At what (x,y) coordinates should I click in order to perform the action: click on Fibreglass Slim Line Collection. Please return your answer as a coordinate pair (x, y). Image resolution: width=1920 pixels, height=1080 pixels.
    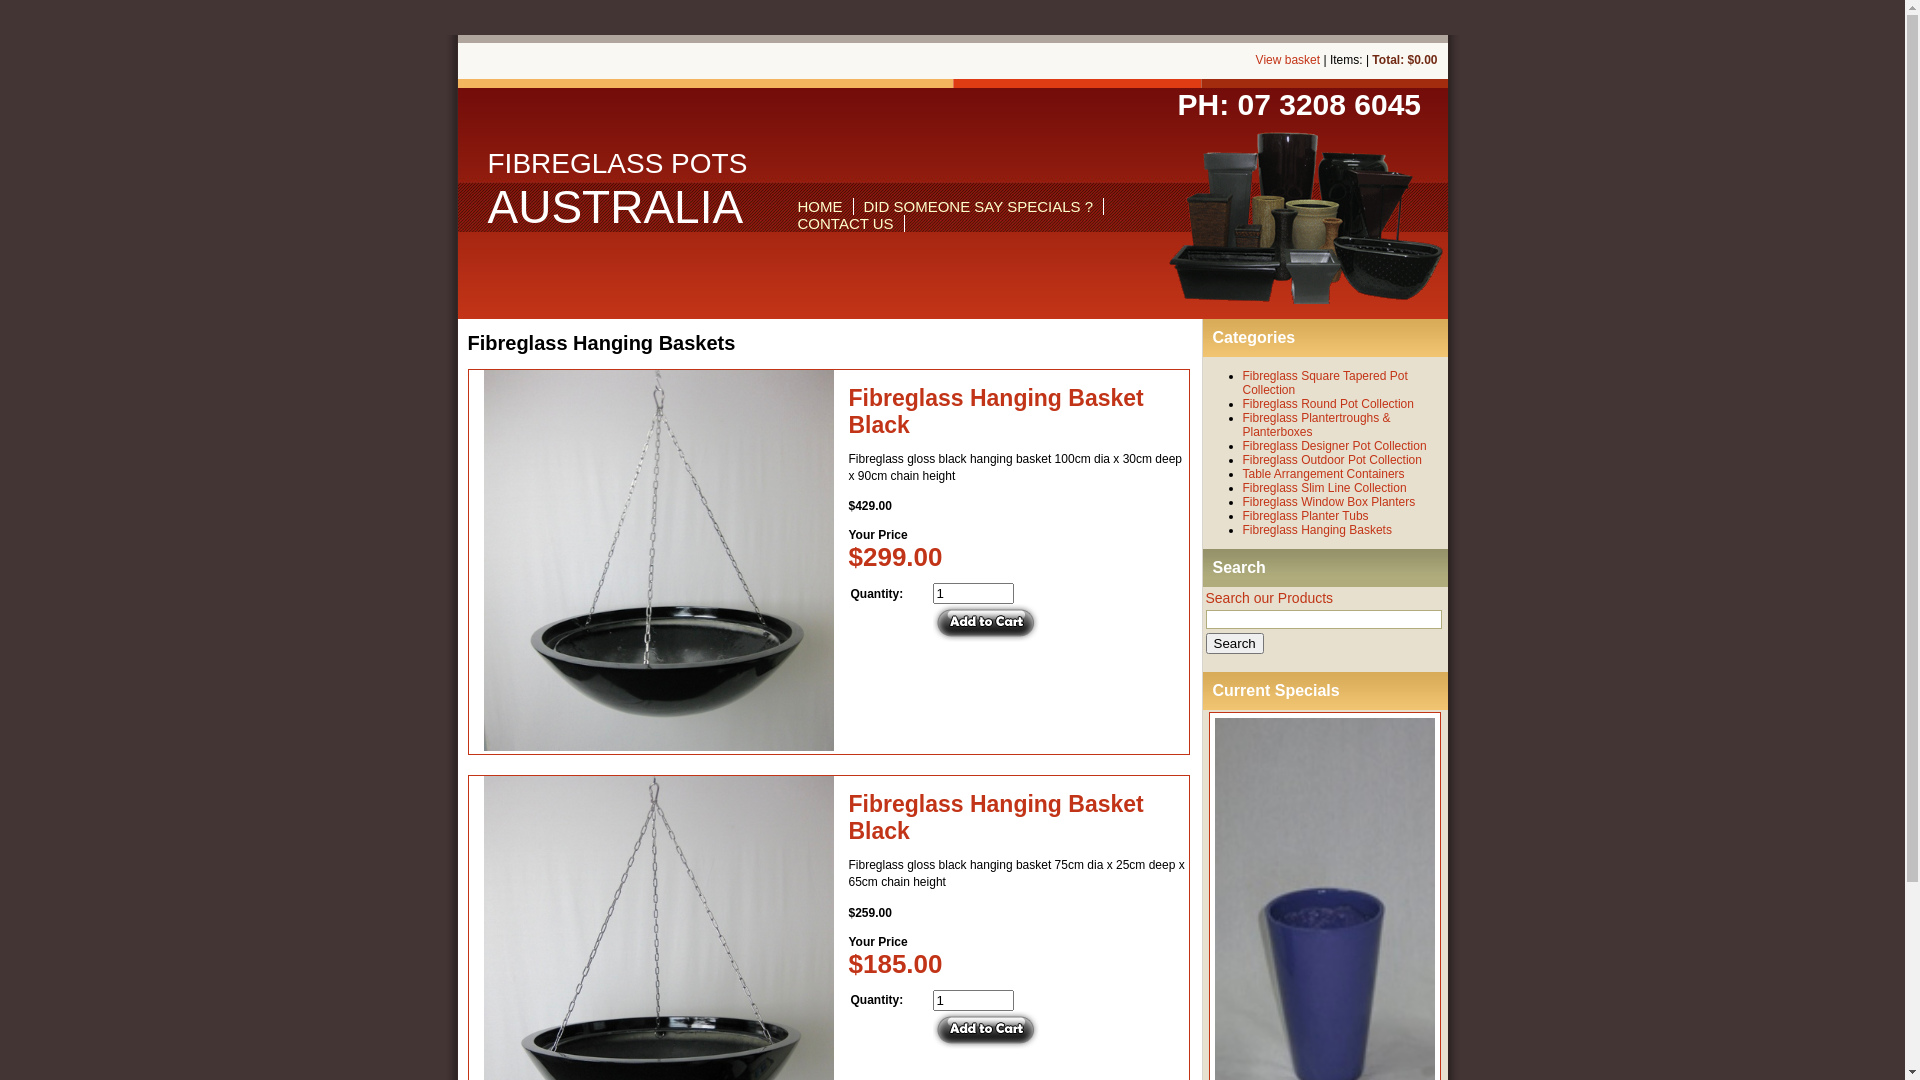
    Looking at the image, I should click on (1324, 488).